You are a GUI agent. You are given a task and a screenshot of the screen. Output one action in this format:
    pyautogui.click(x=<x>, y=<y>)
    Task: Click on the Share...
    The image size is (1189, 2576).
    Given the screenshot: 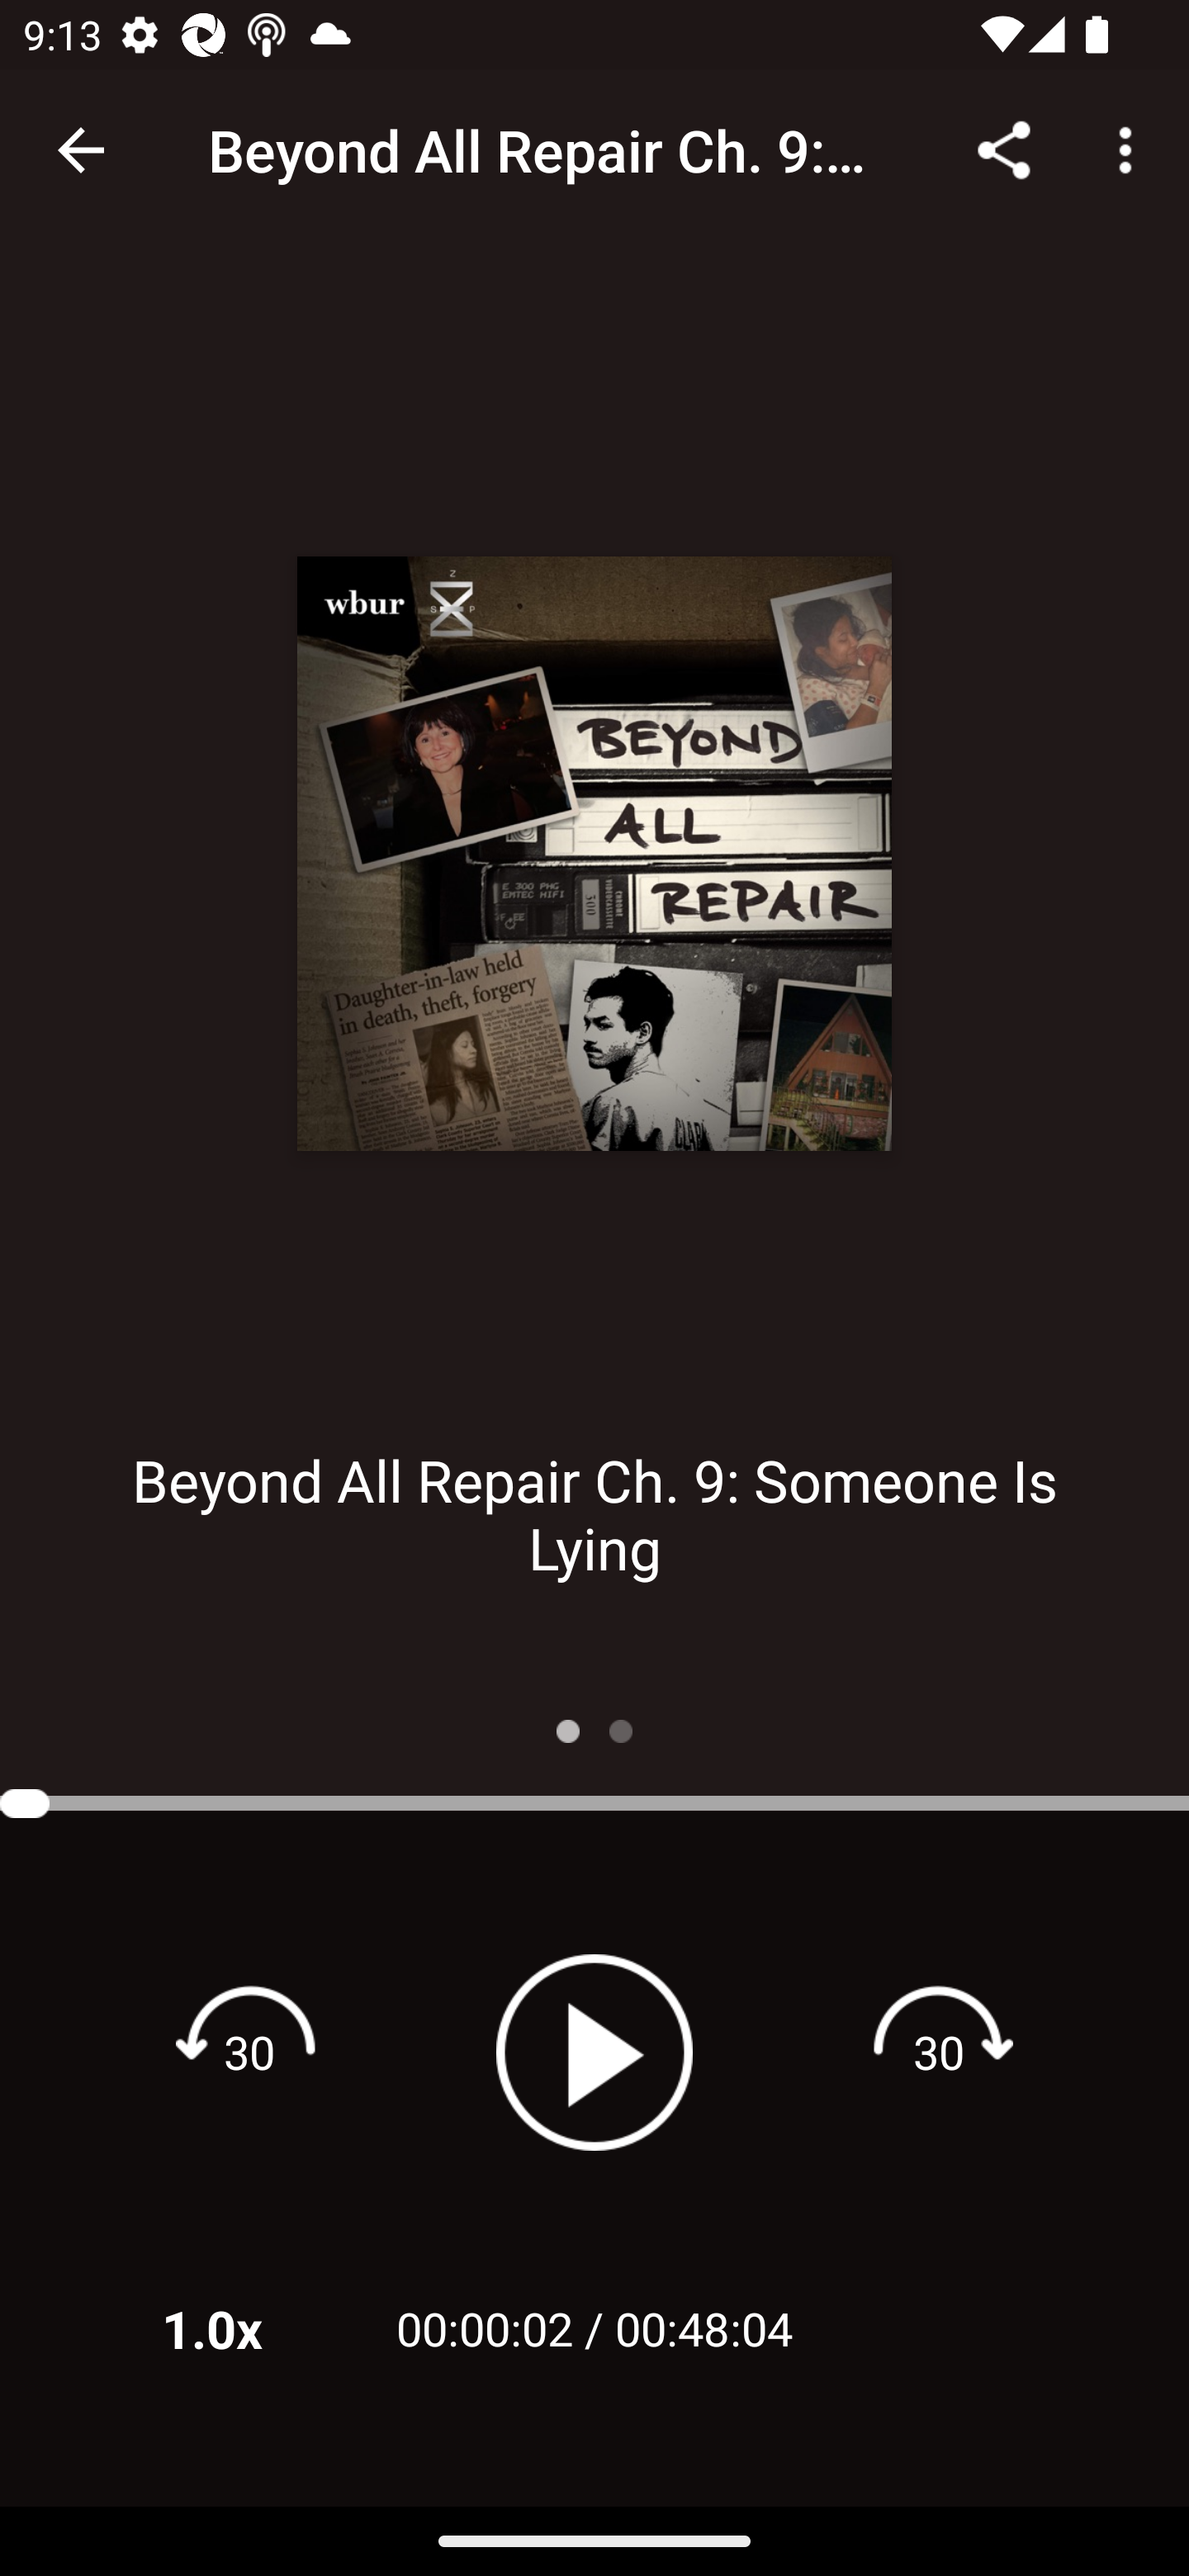 What is the action you would take?
    pyautogui.click(x=1004, y=149)
    